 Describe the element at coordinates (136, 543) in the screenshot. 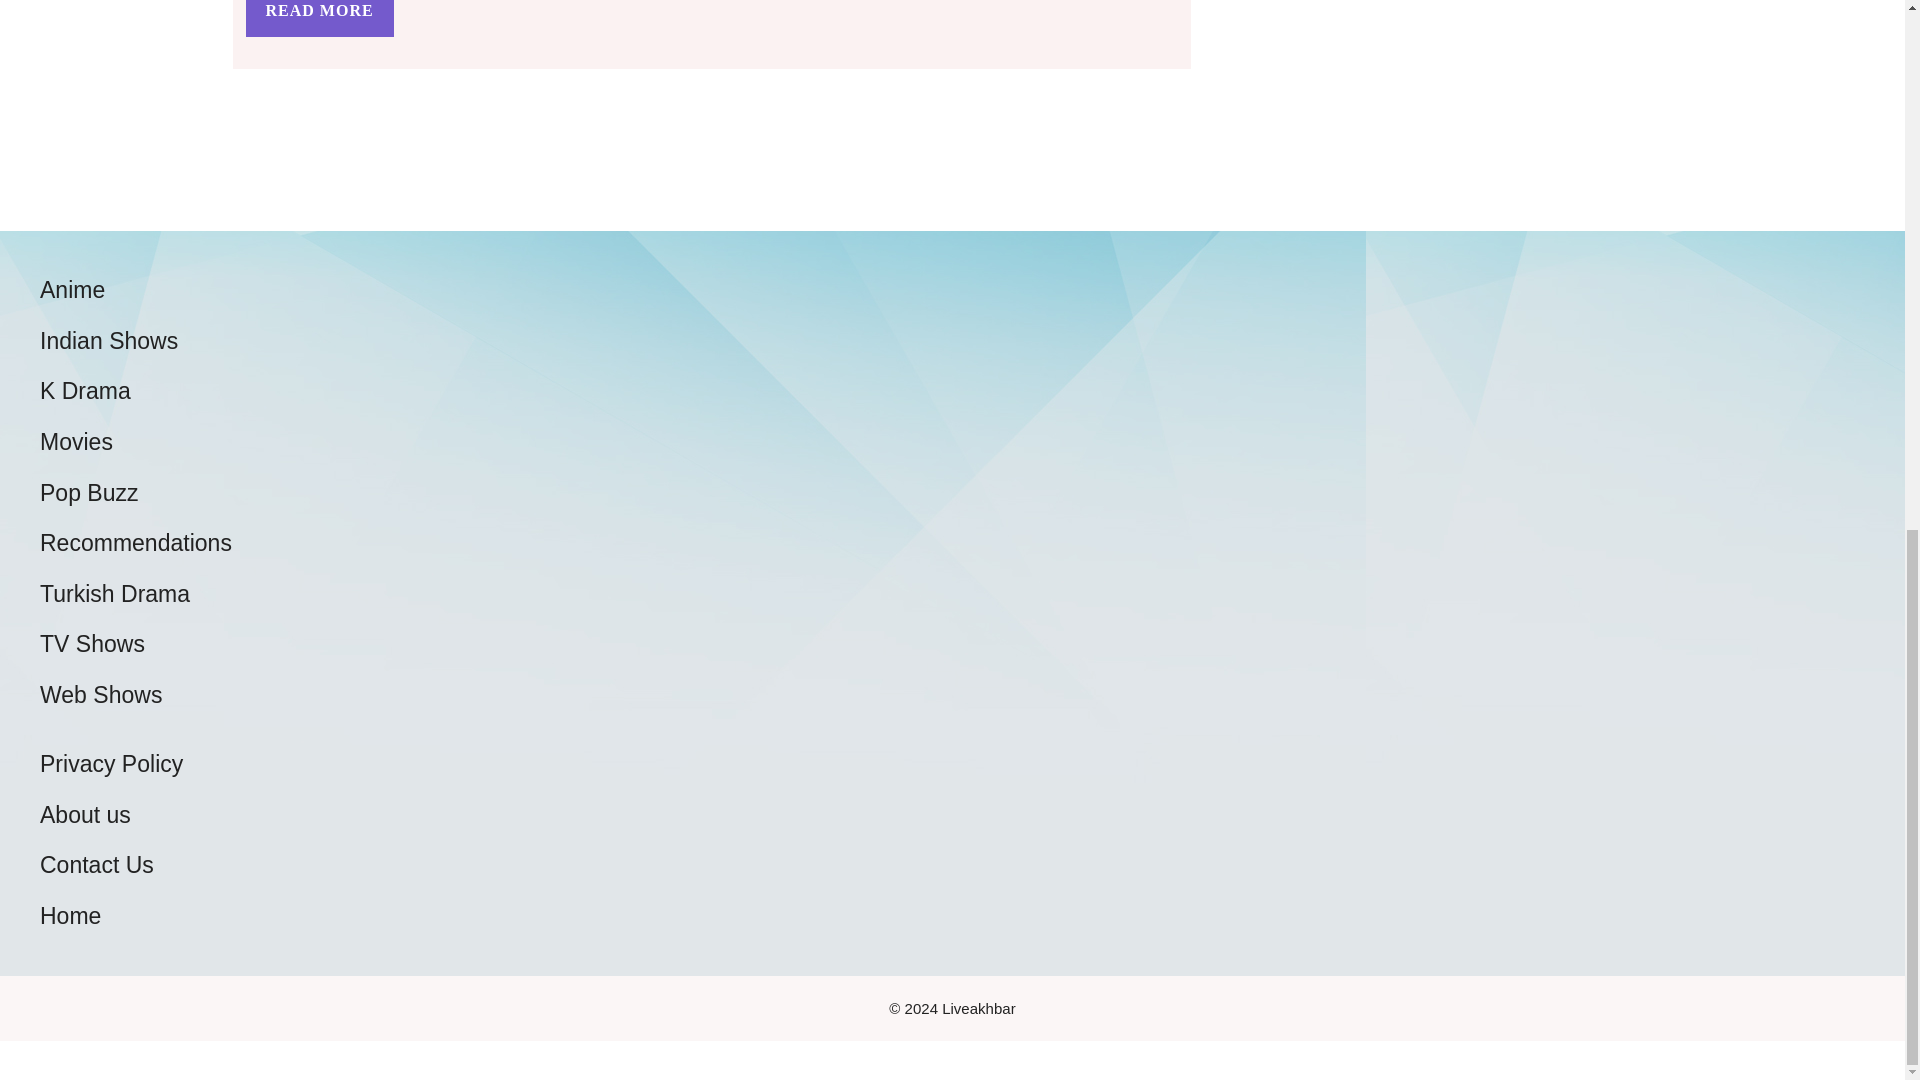

I see `Recommendations` at that location.